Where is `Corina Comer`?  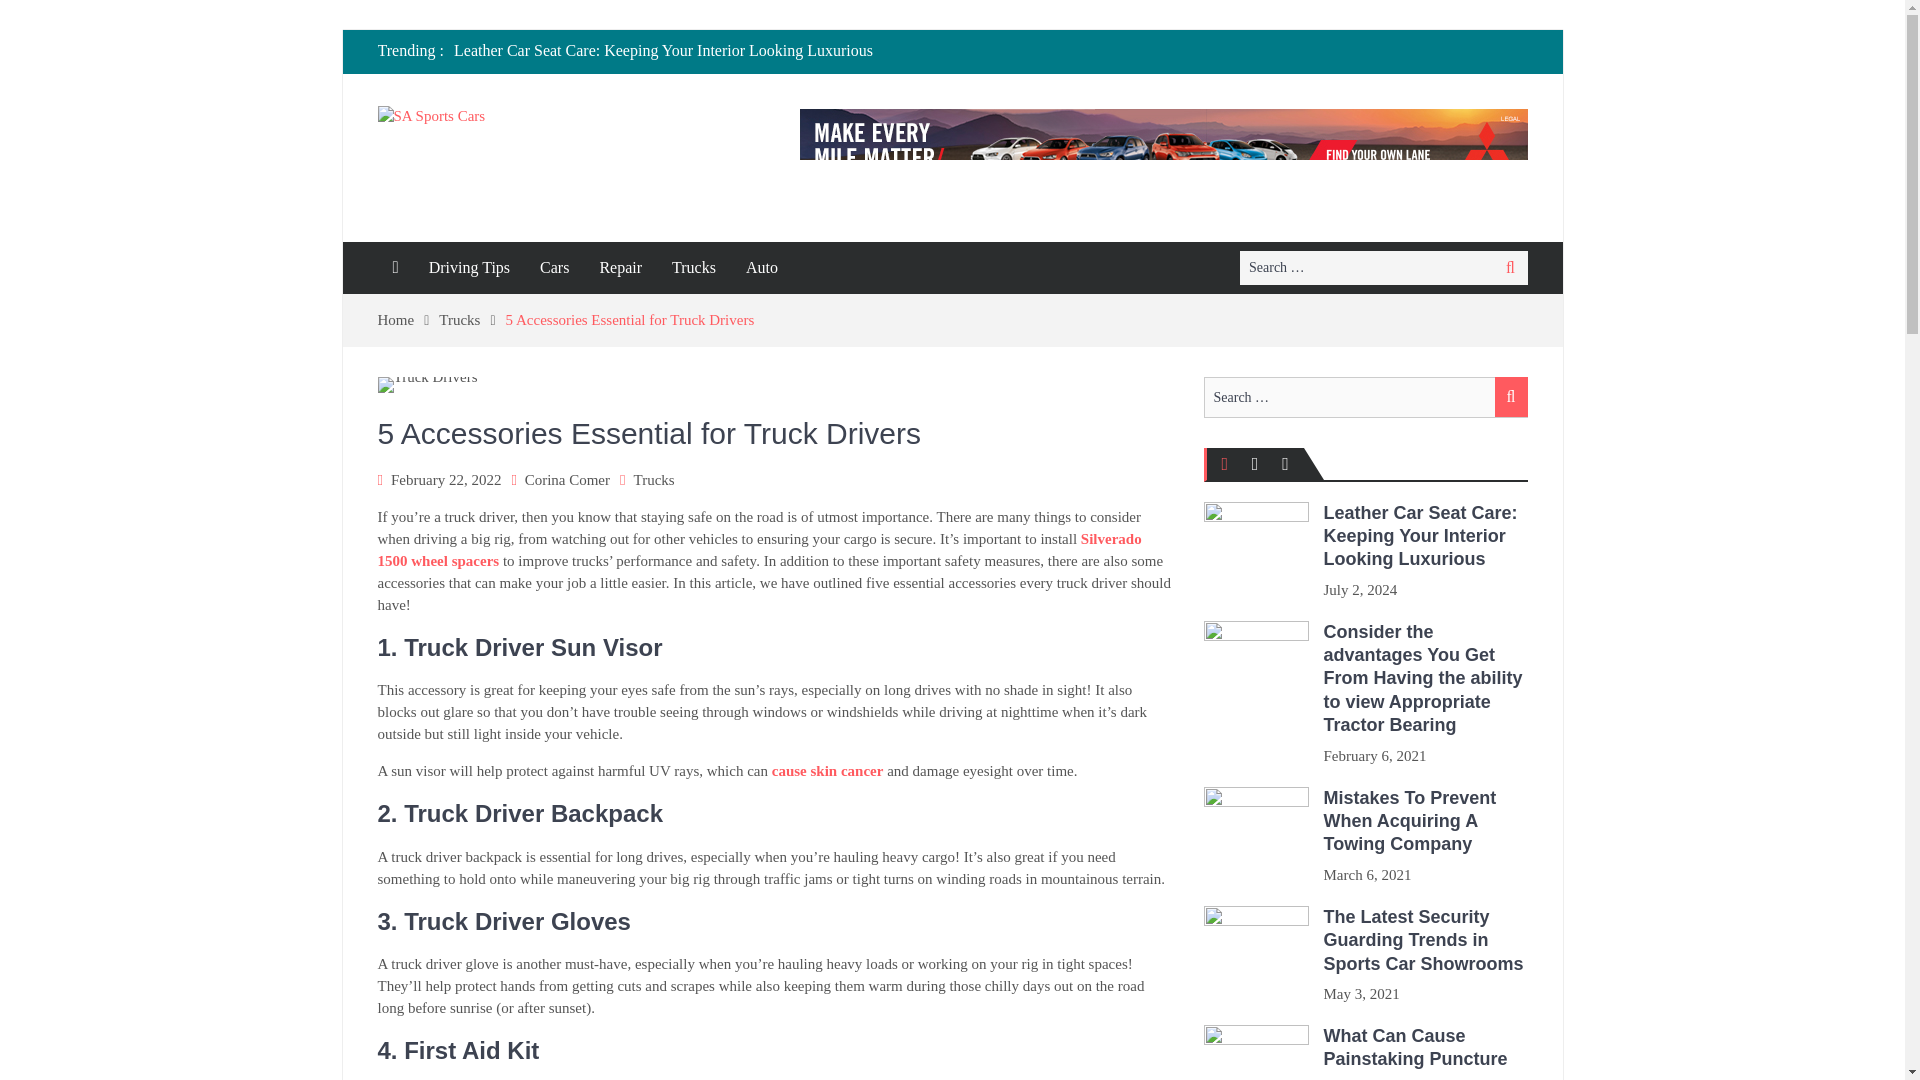
Corina Comer is located at coordinates (567, 480).